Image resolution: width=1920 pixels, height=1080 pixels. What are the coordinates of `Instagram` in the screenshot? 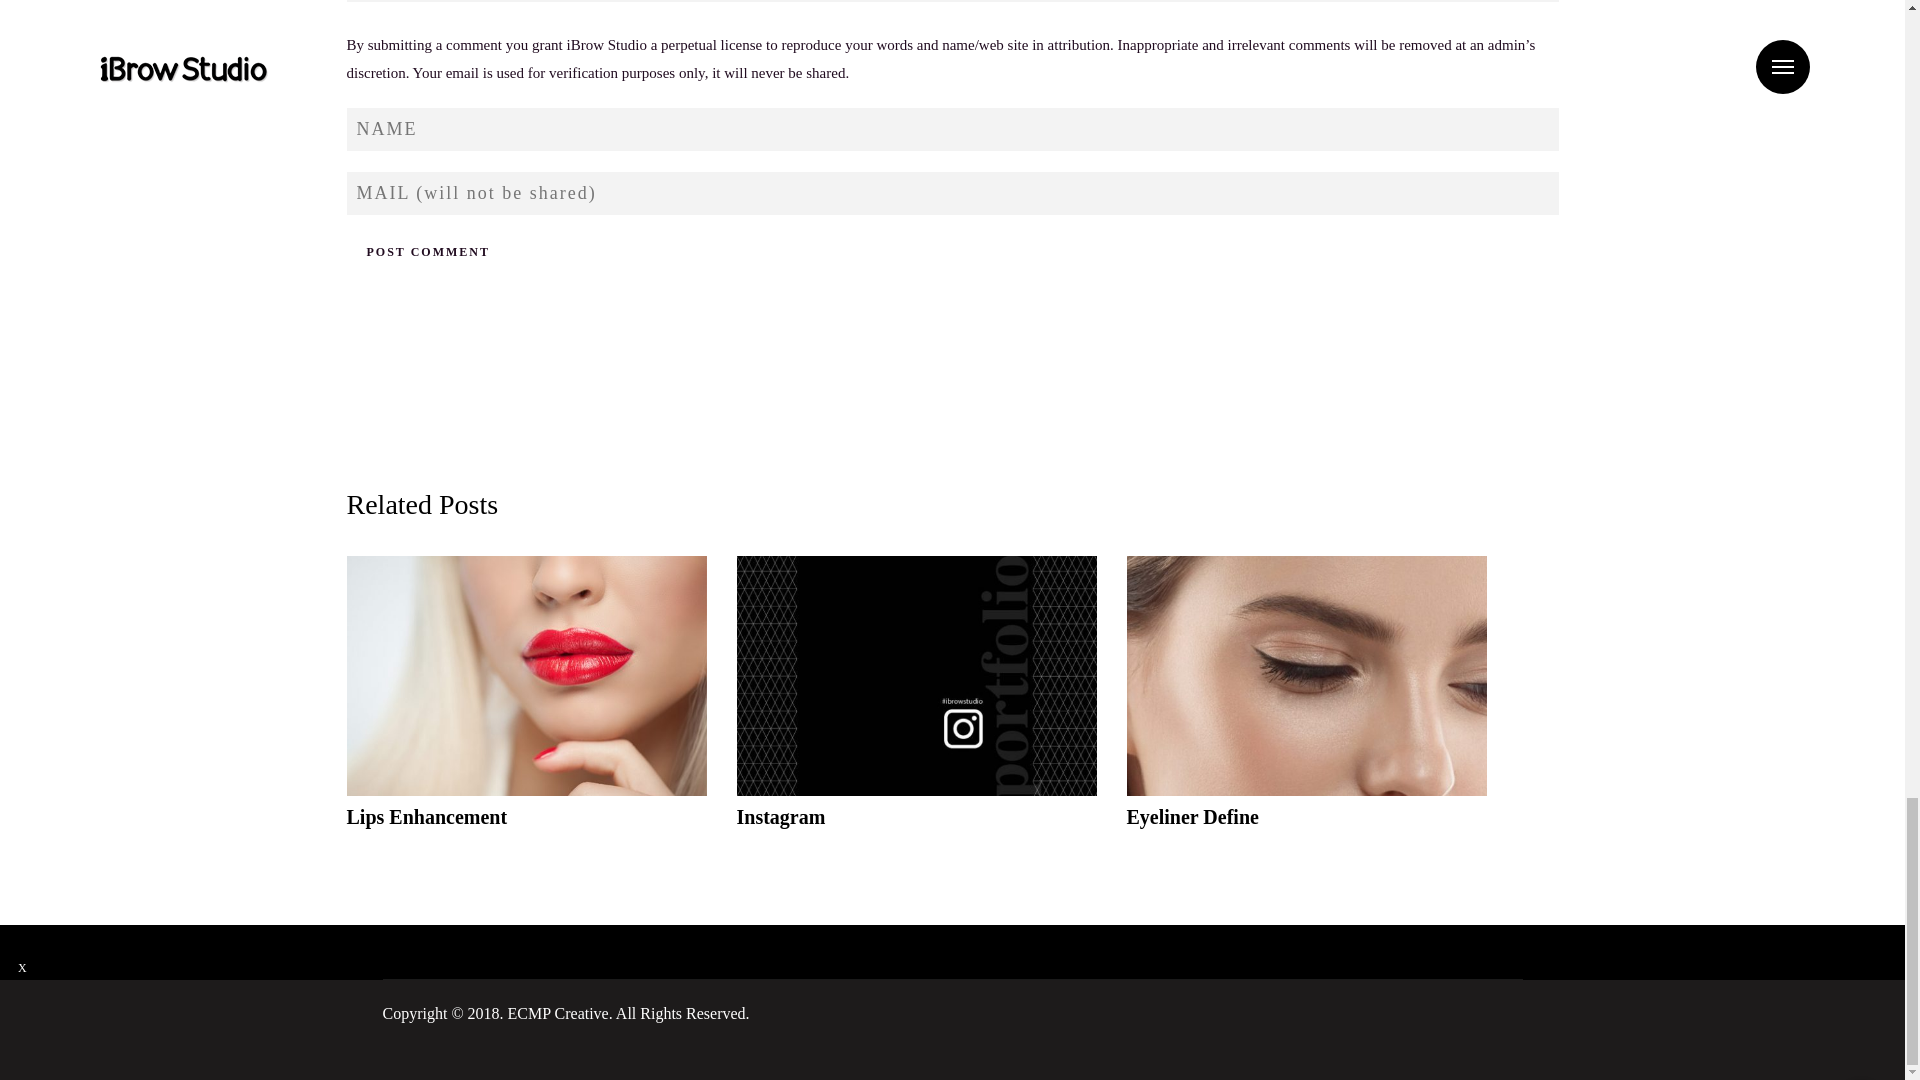 It's located at (916, 705).